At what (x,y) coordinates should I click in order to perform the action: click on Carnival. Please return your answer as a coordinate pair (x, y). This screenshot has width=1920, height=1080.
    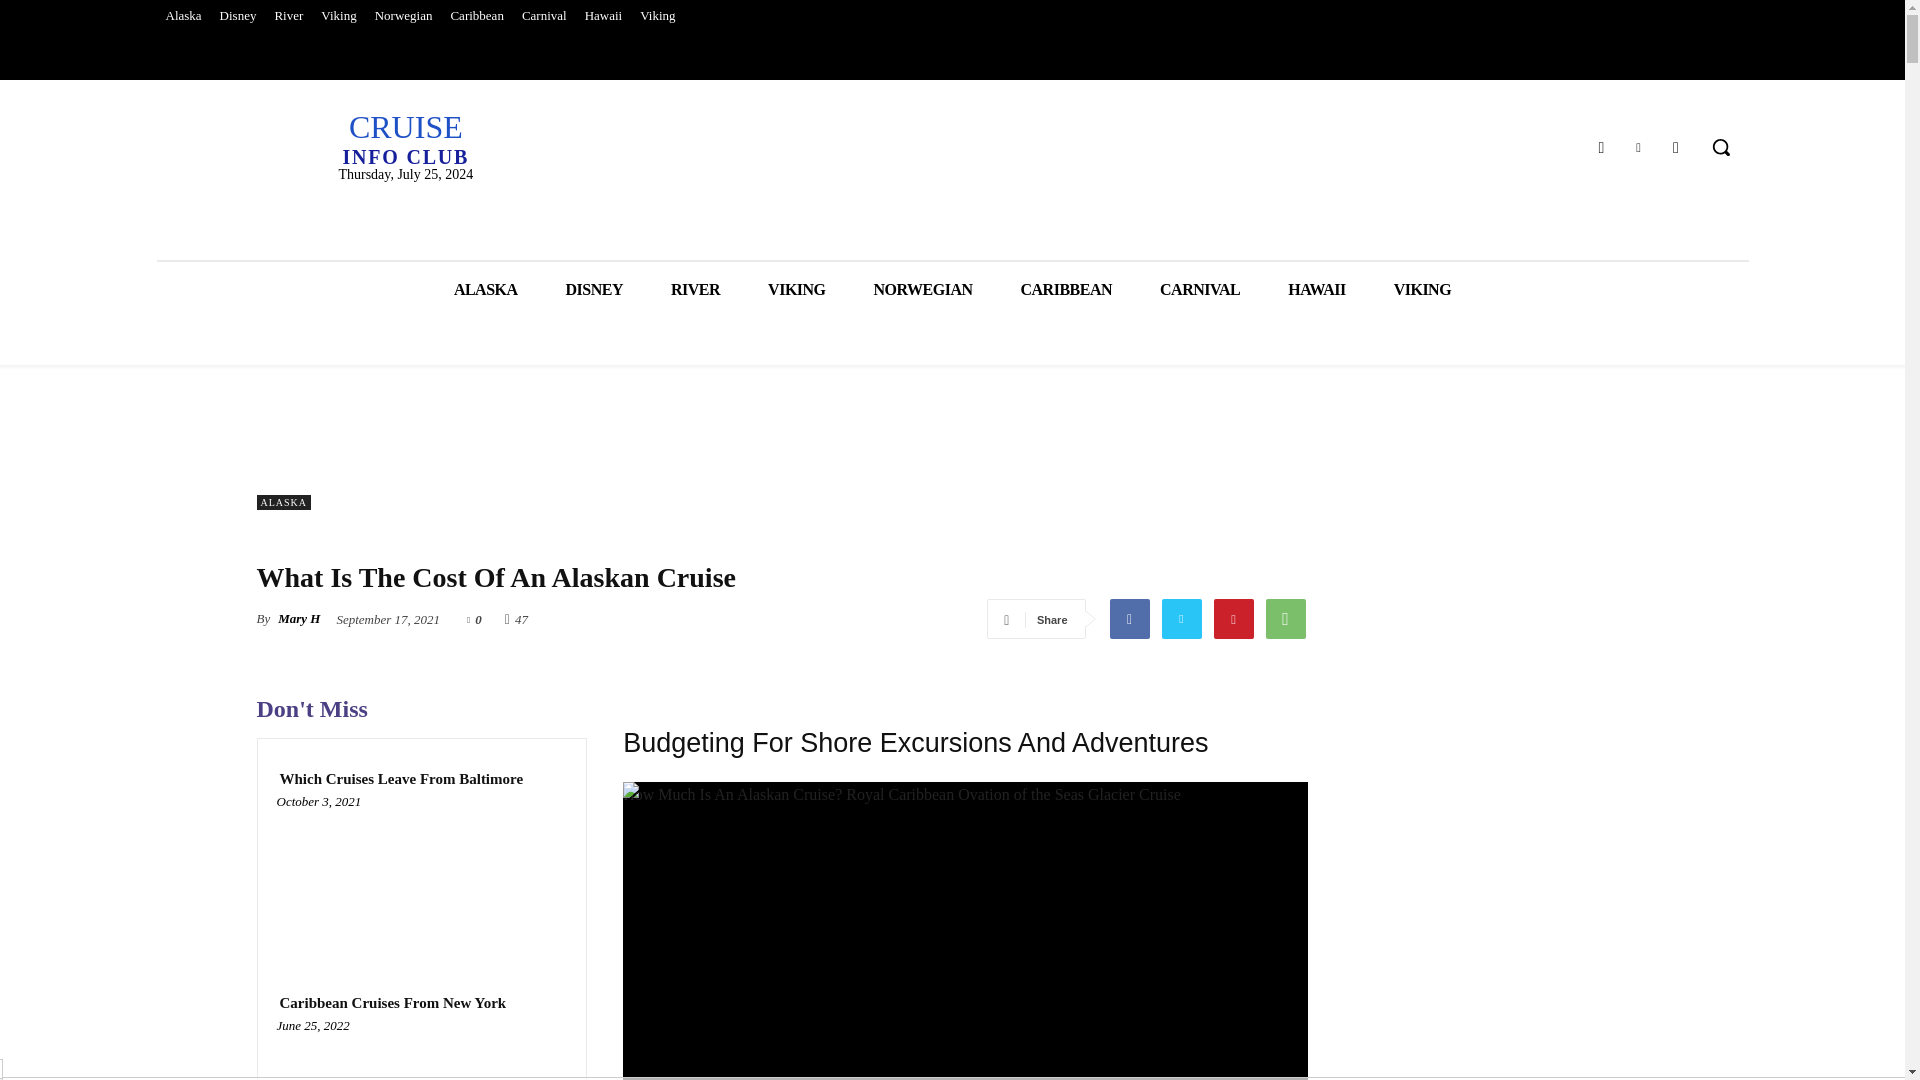
    Looking at the image, I should click on (1232, 619).